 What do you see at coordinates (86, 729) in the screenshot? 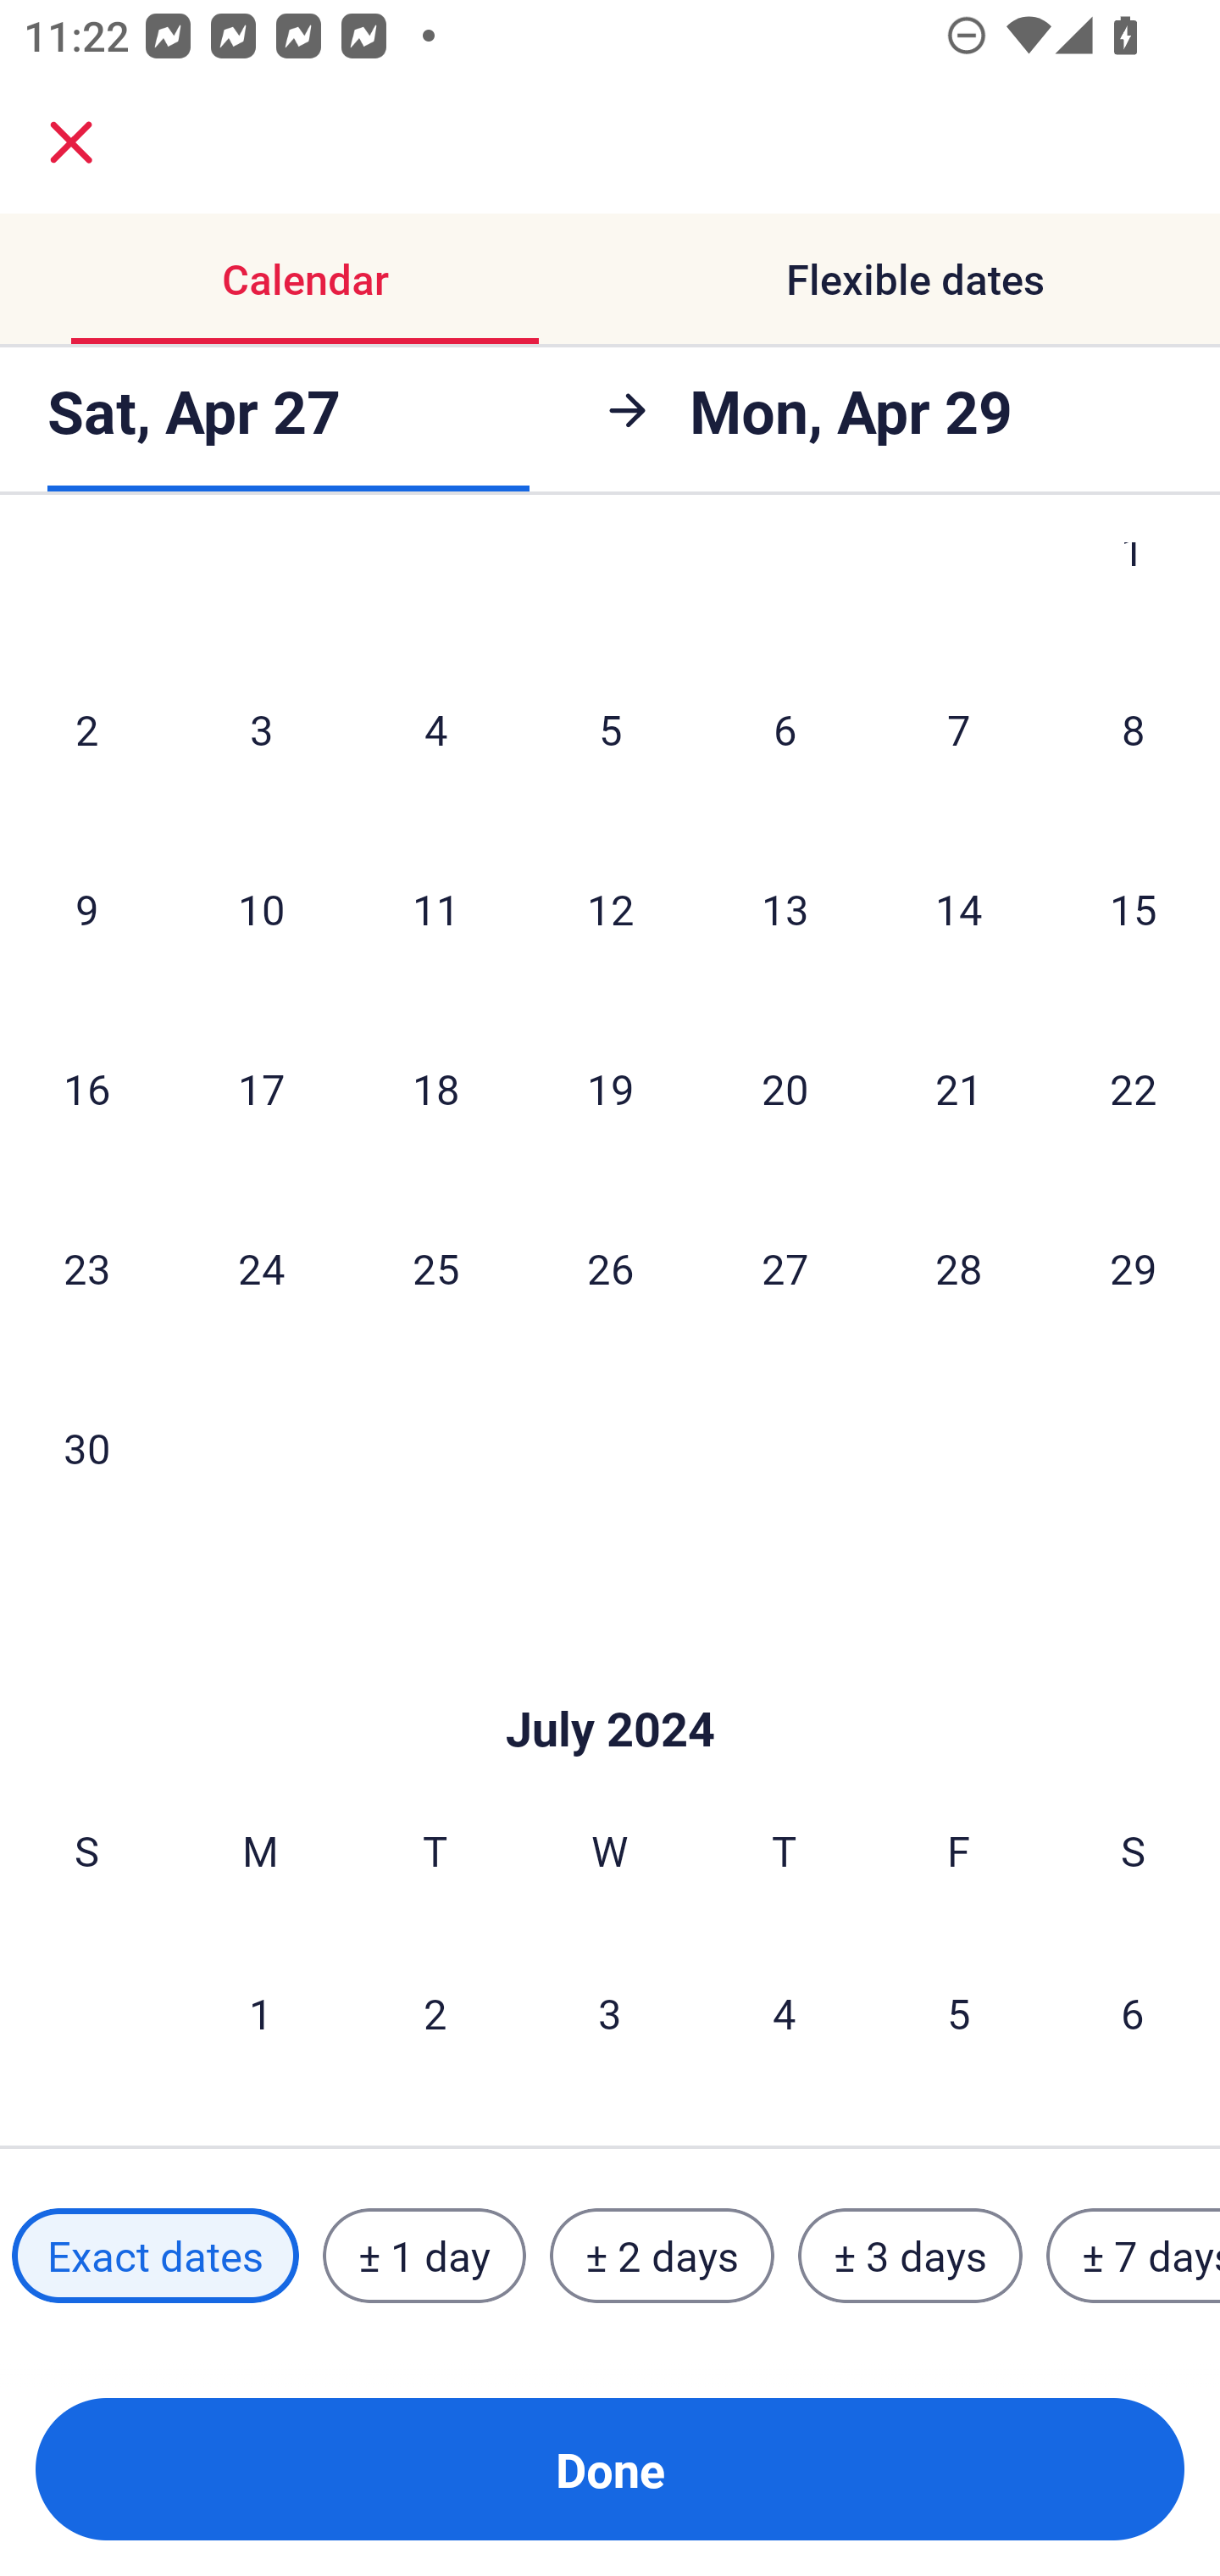
I see `2 Sunday, June 2, 2024` at bounding box center [86, 729].